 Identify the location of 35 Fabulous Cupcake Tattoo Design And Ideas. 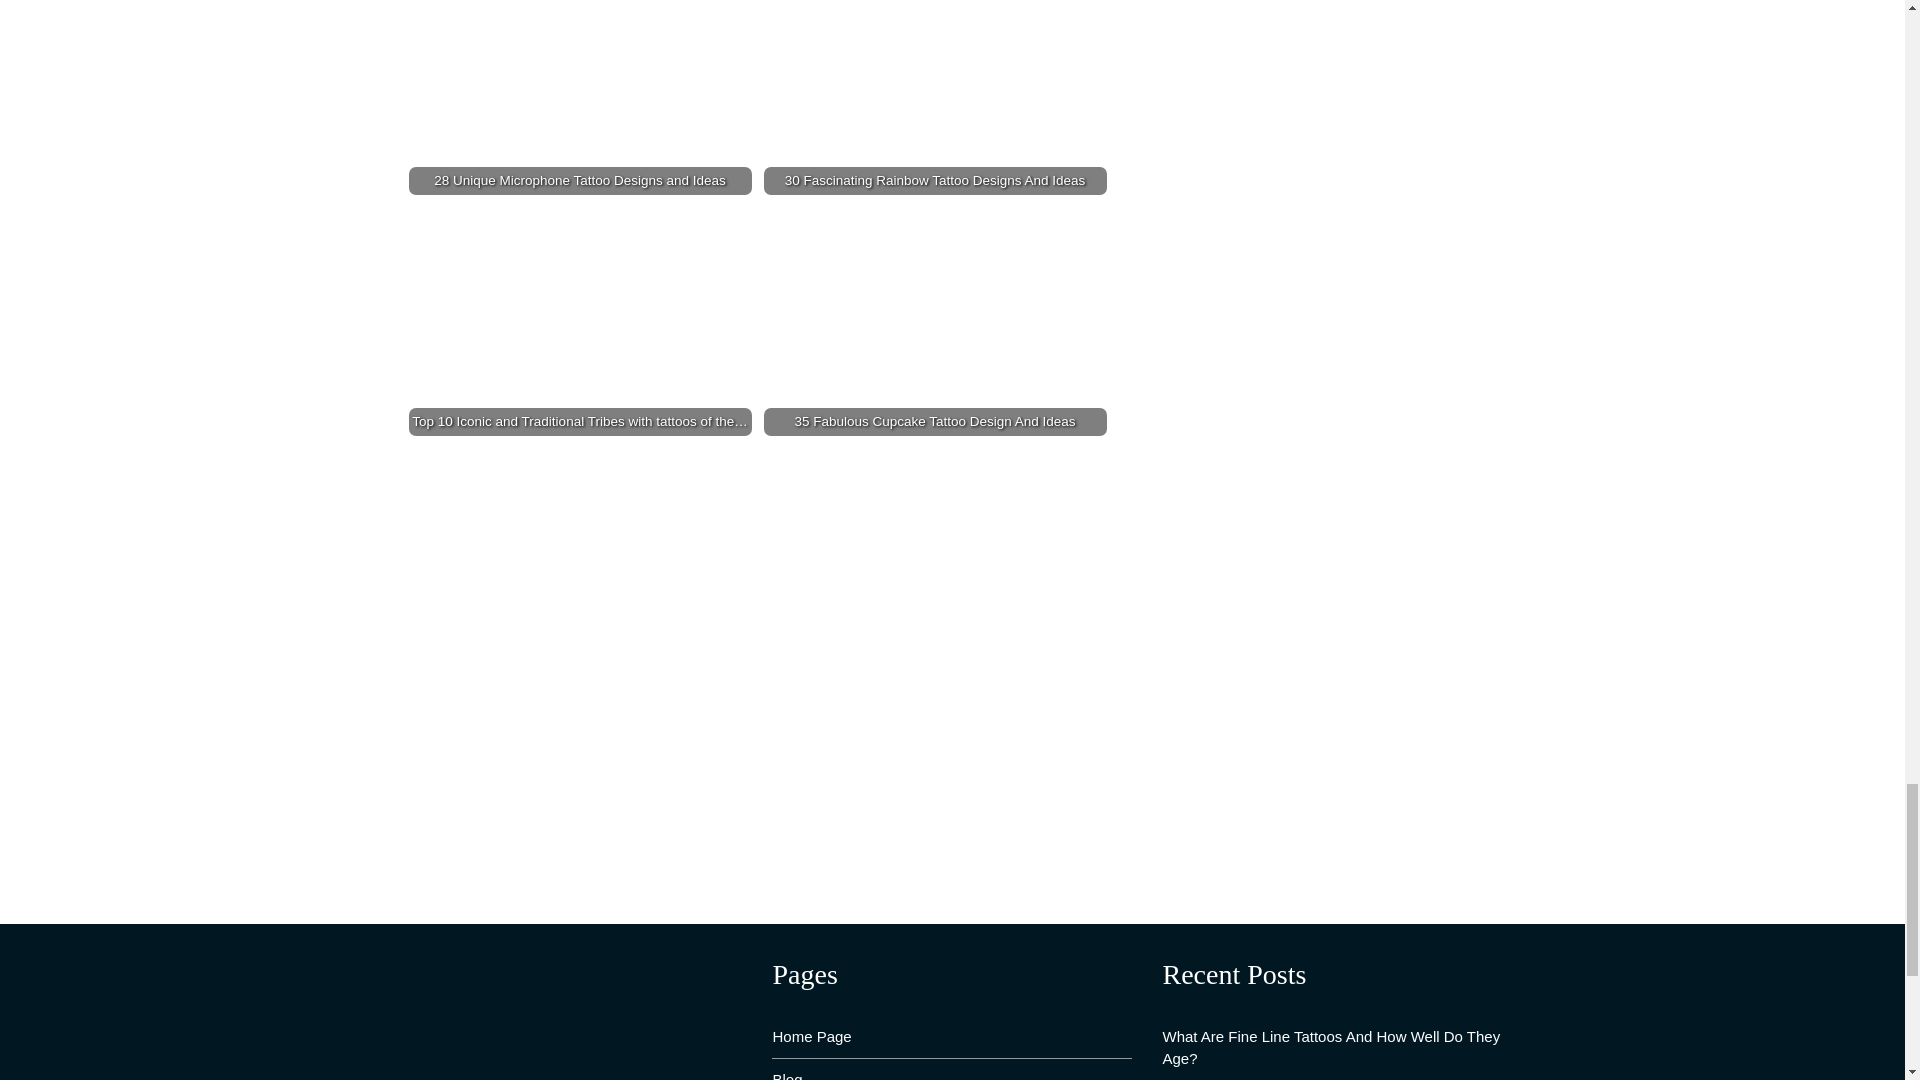
(936, 322).